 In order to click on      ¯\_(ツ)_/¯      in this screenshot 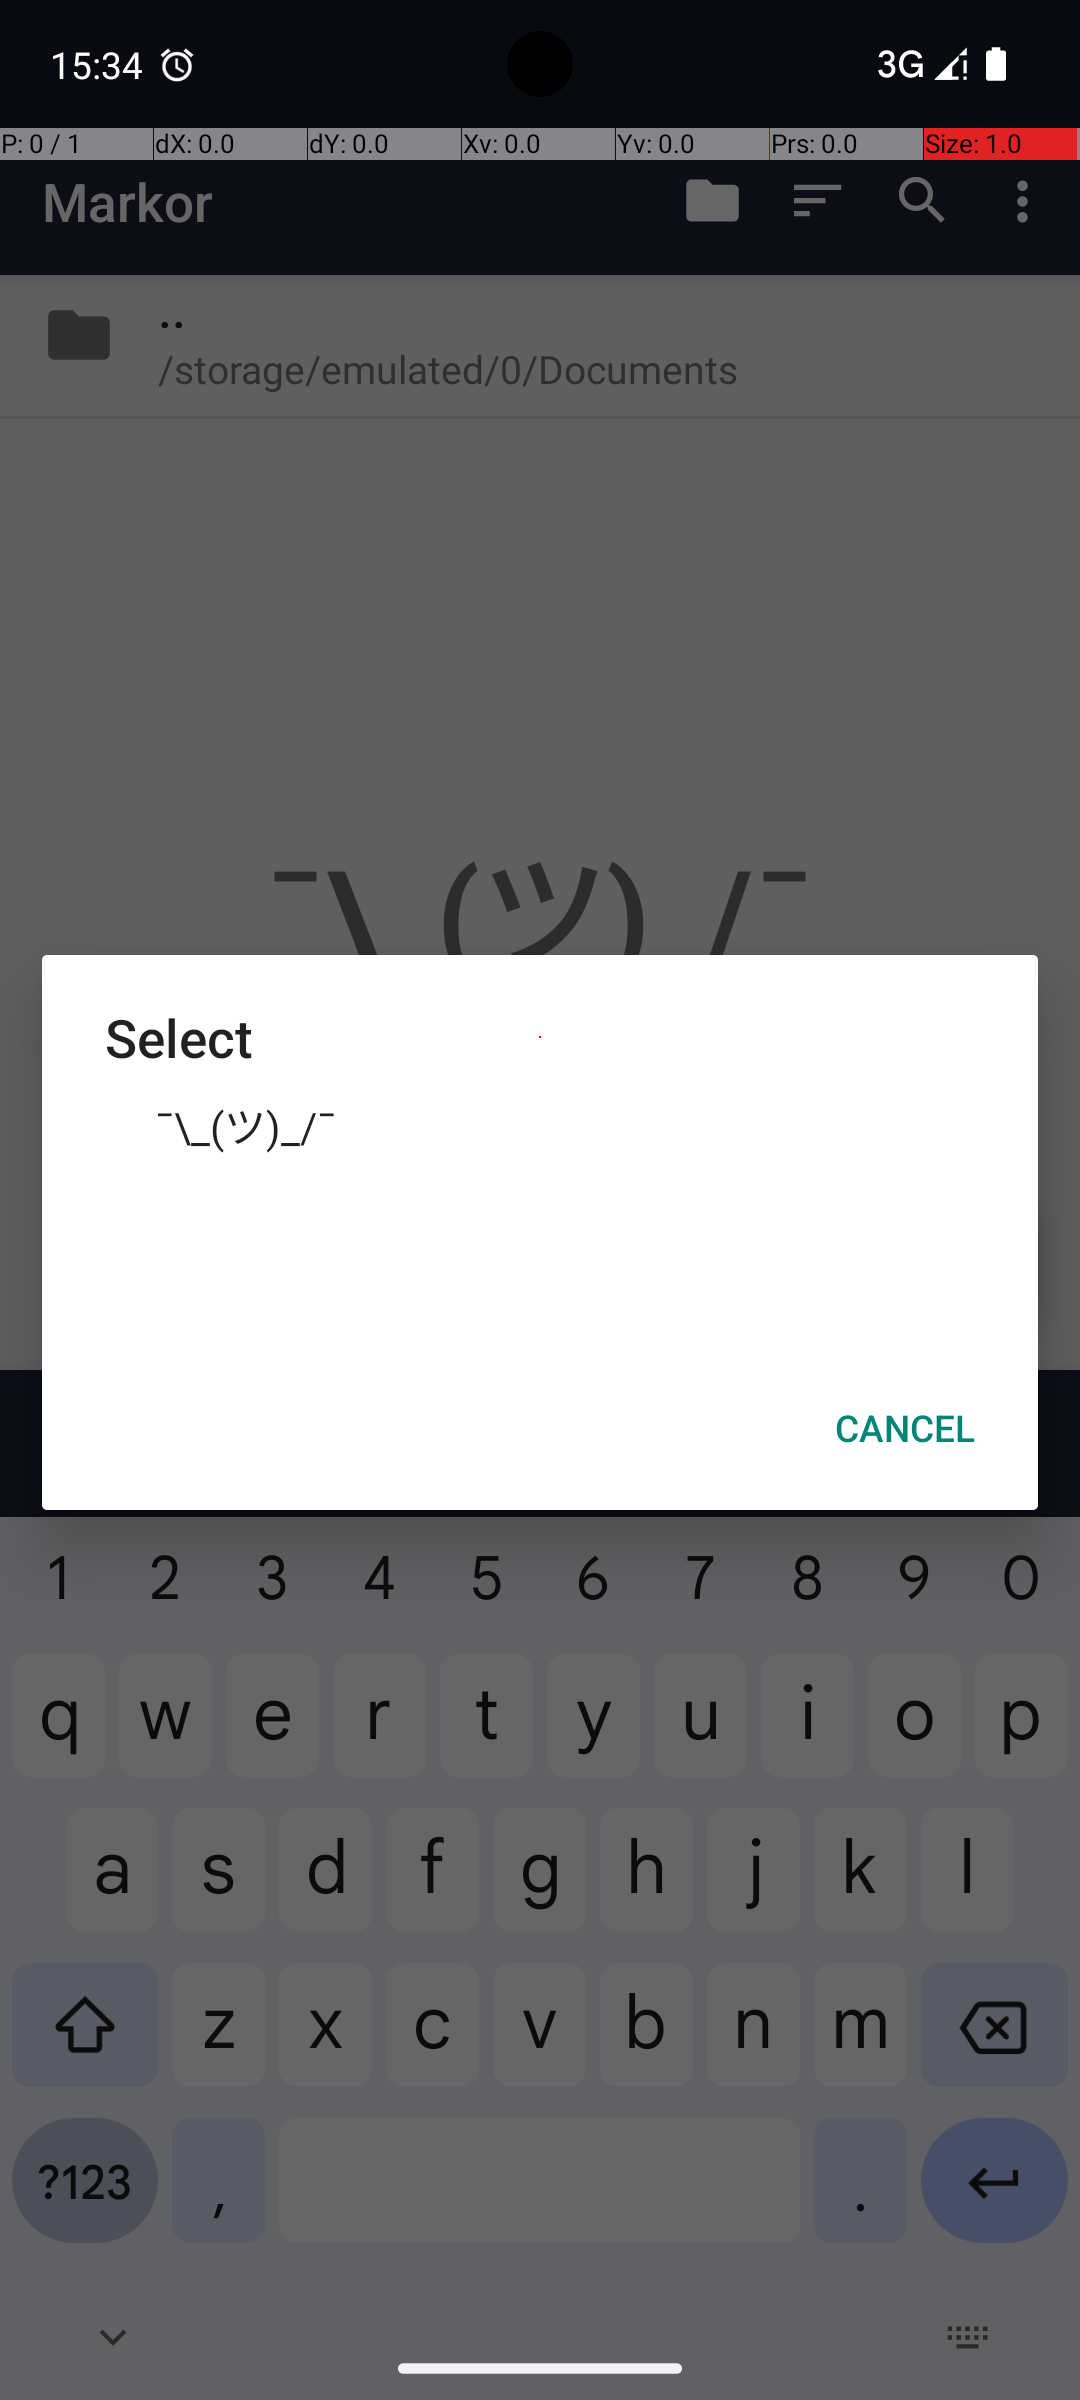, I will do `click(540, 1125)`.